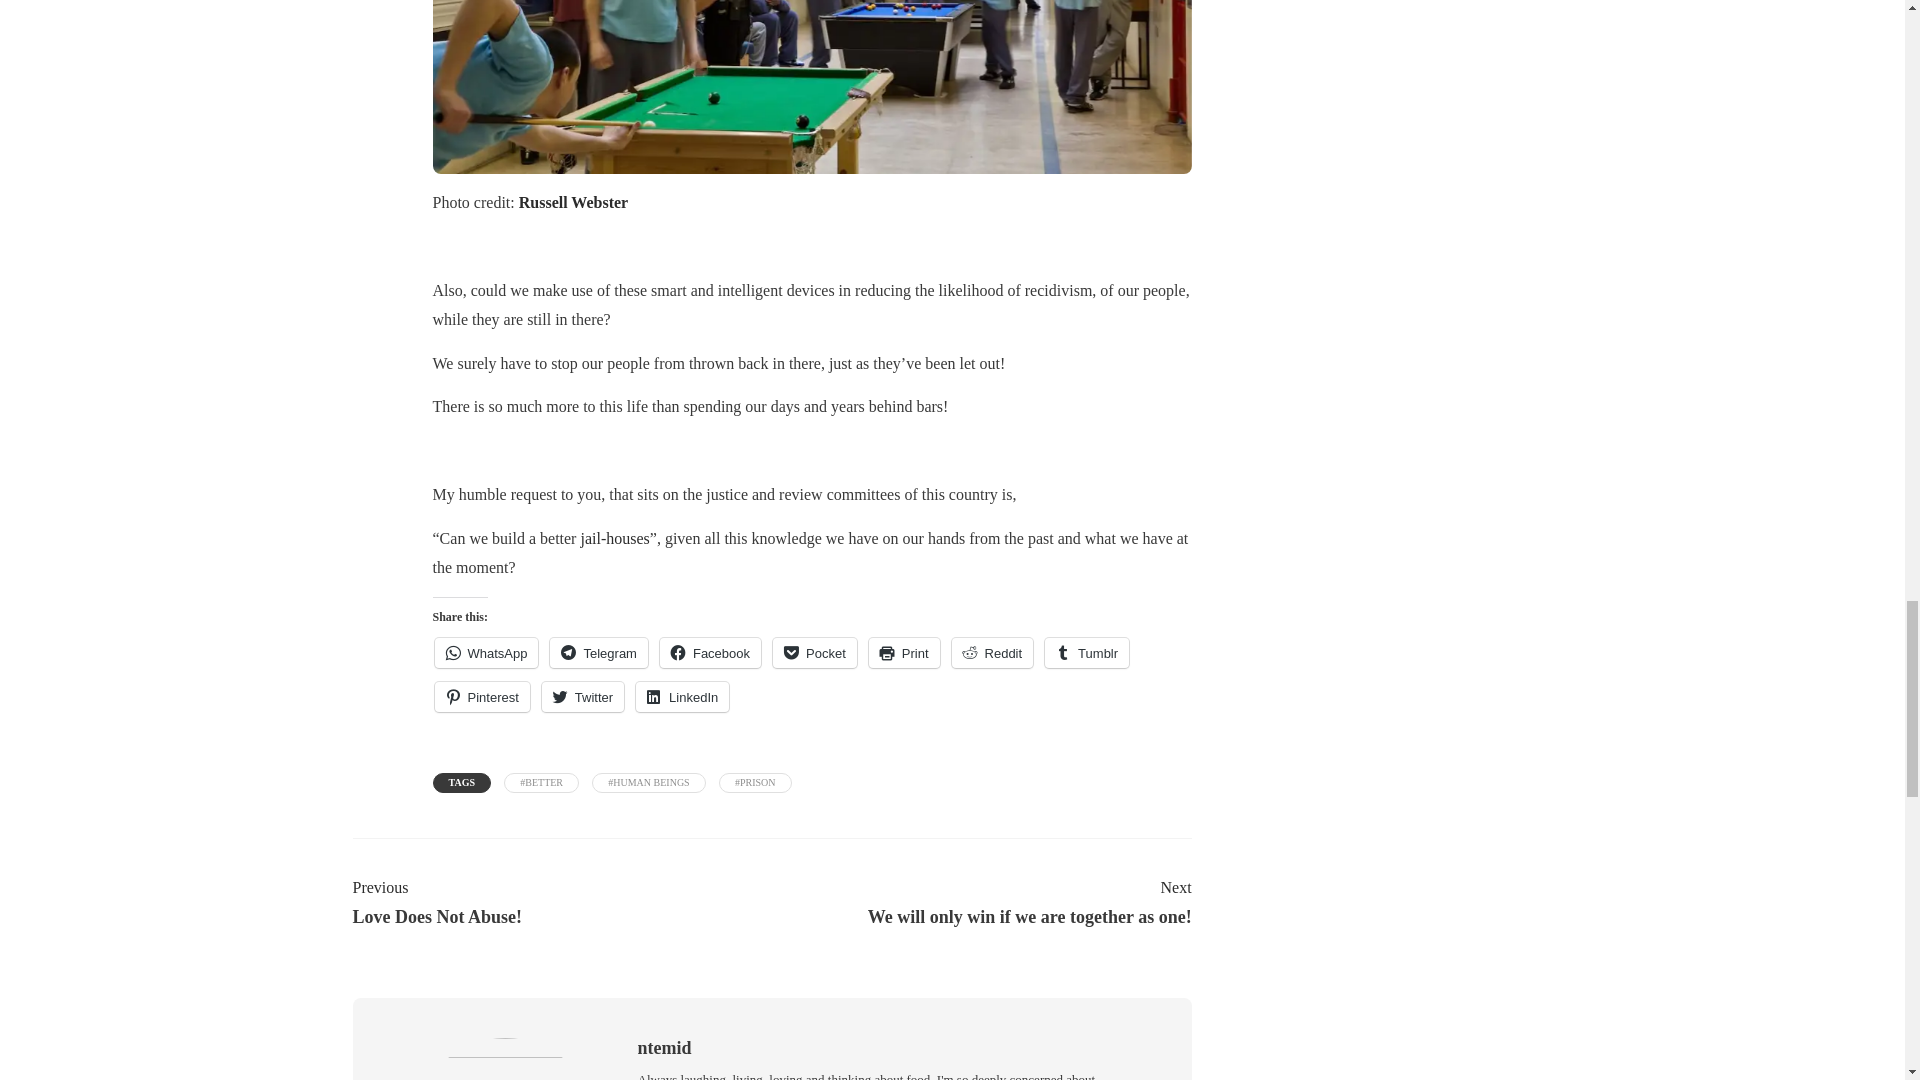 The height and width of the screenshot is (1080, 1920). Describe the element at coordinates (481, 696) in the screenshot. I see `Click to share on Pinterest` at that location.